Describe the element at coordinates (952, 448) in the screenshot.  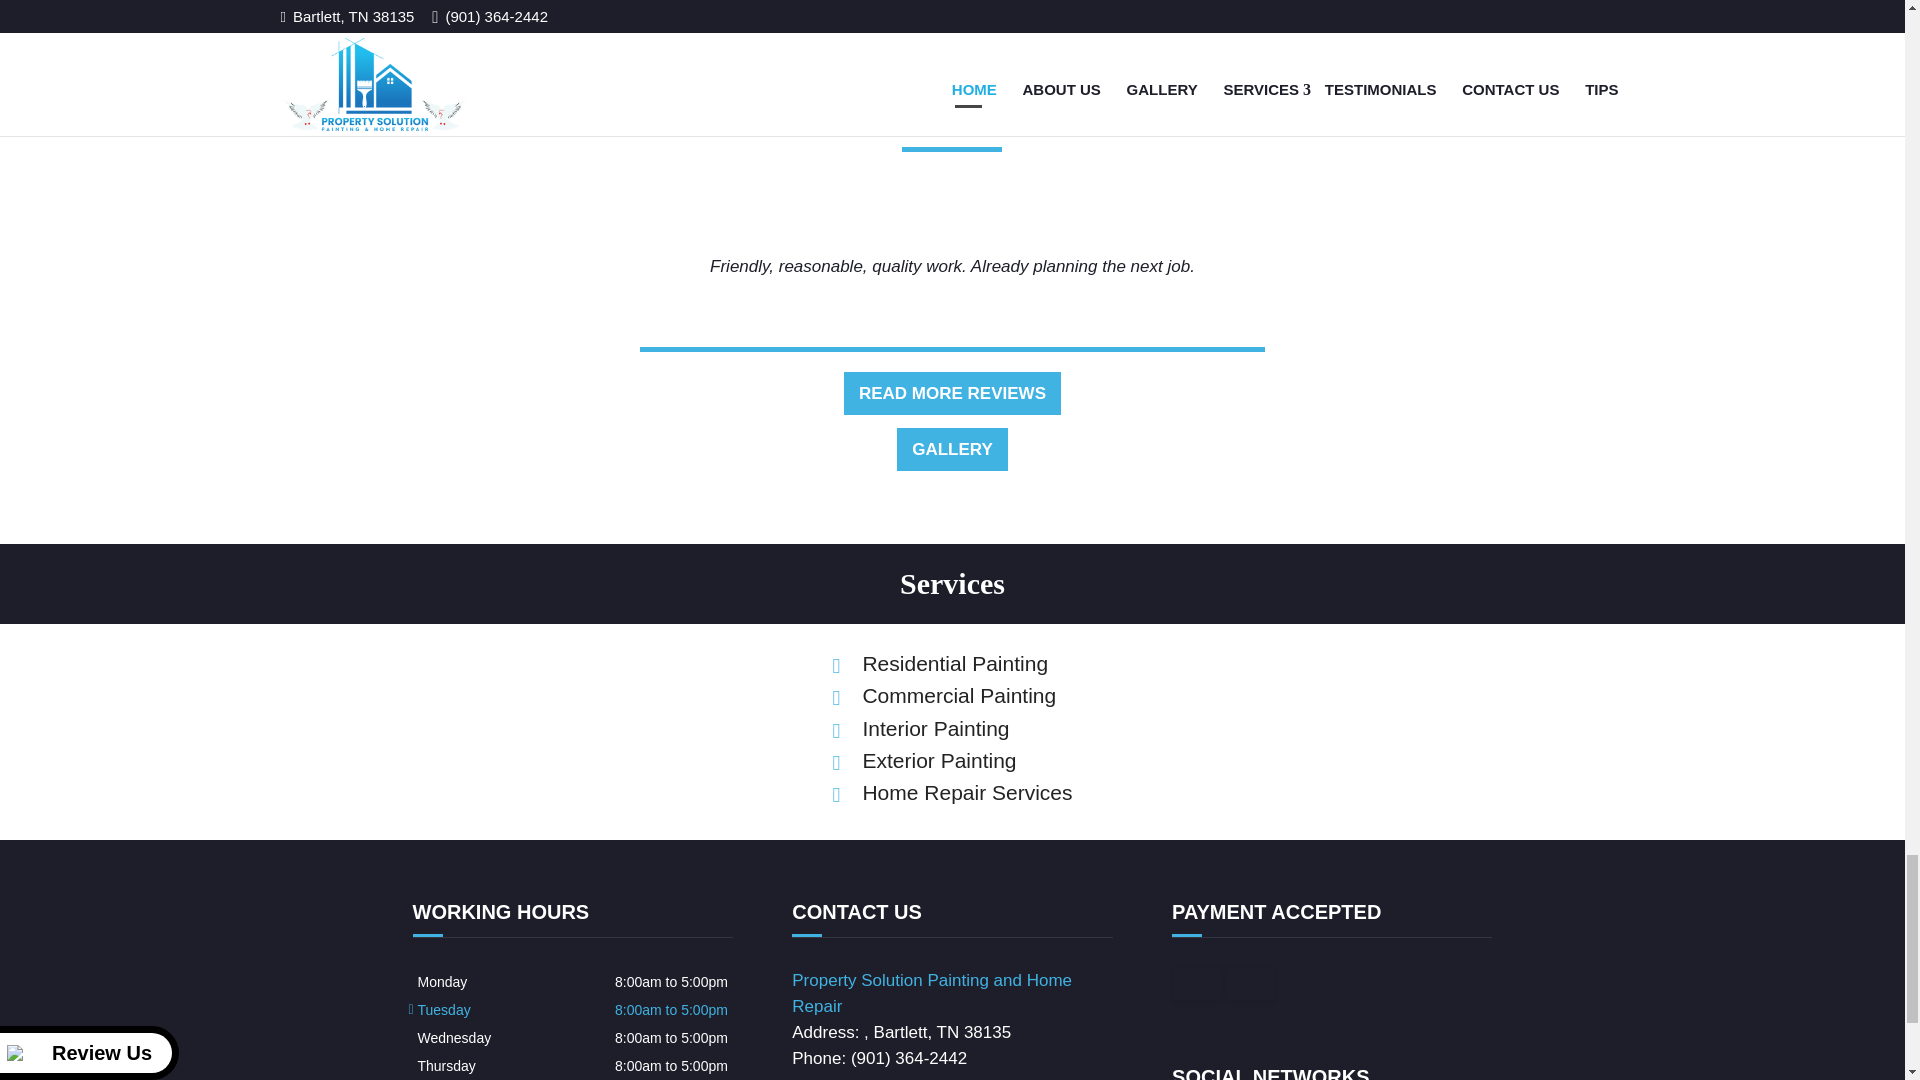
I see `GALLERY` at that location.